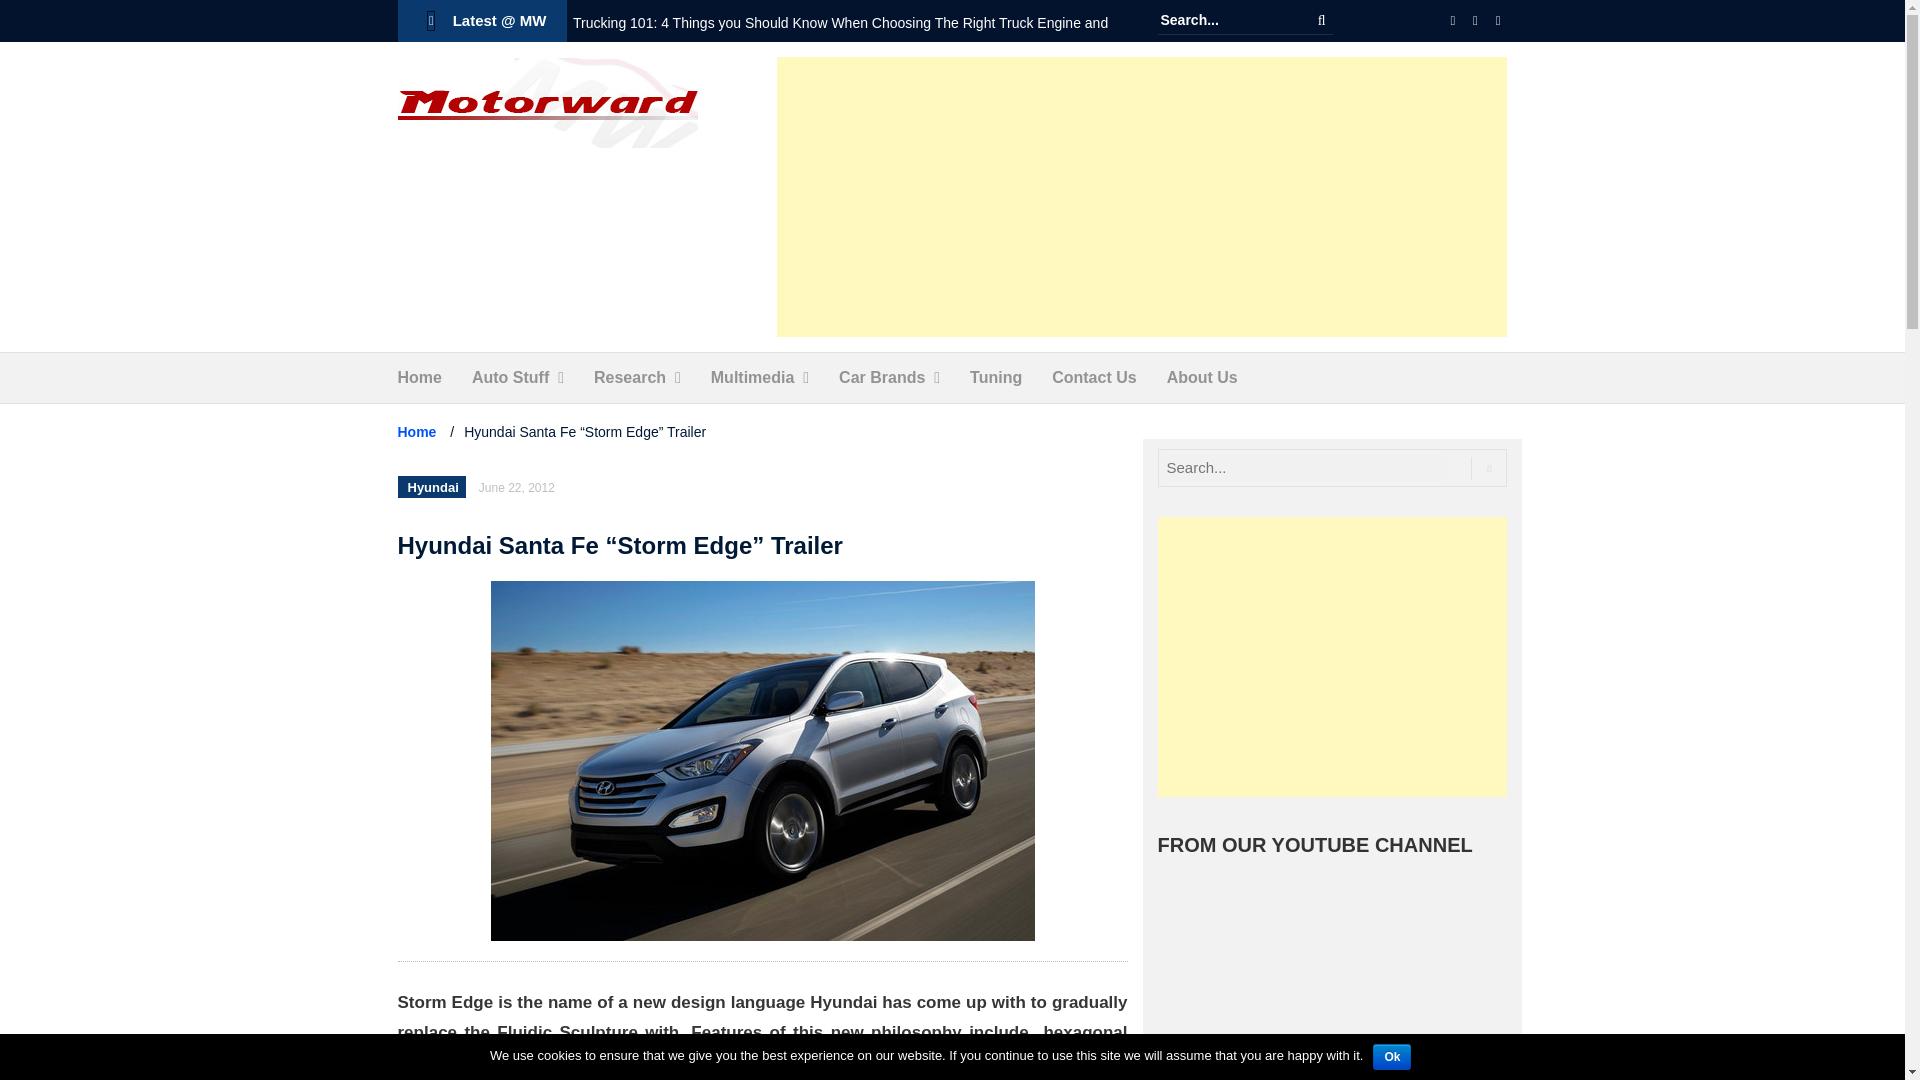 This screenshot has width=1920, height=1080. What do you see at coordinates (419, 378) in the screenshot?
I see `Home` at bounding box center [419, 378].